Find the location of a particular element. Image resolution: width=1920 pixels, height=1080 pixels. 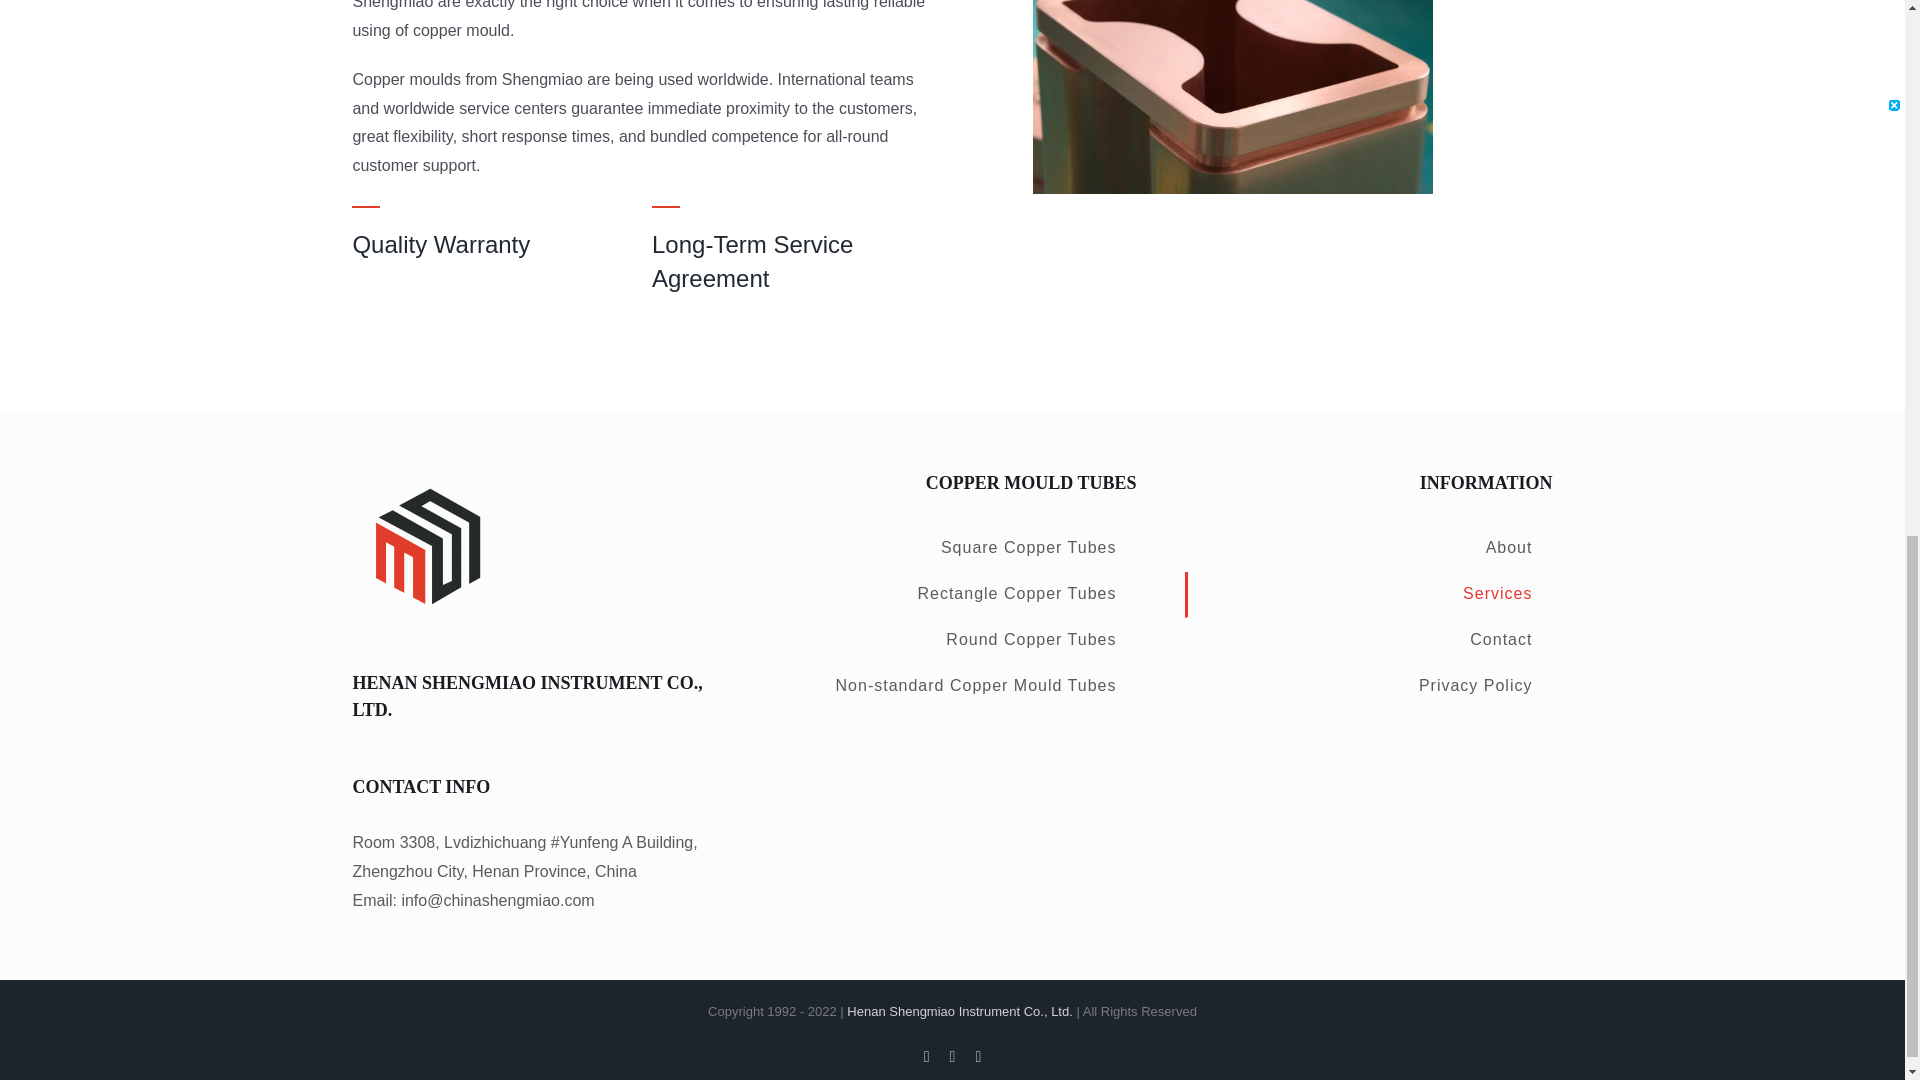

Rectangle Copper Tubes is located at coordinates (952, 594).